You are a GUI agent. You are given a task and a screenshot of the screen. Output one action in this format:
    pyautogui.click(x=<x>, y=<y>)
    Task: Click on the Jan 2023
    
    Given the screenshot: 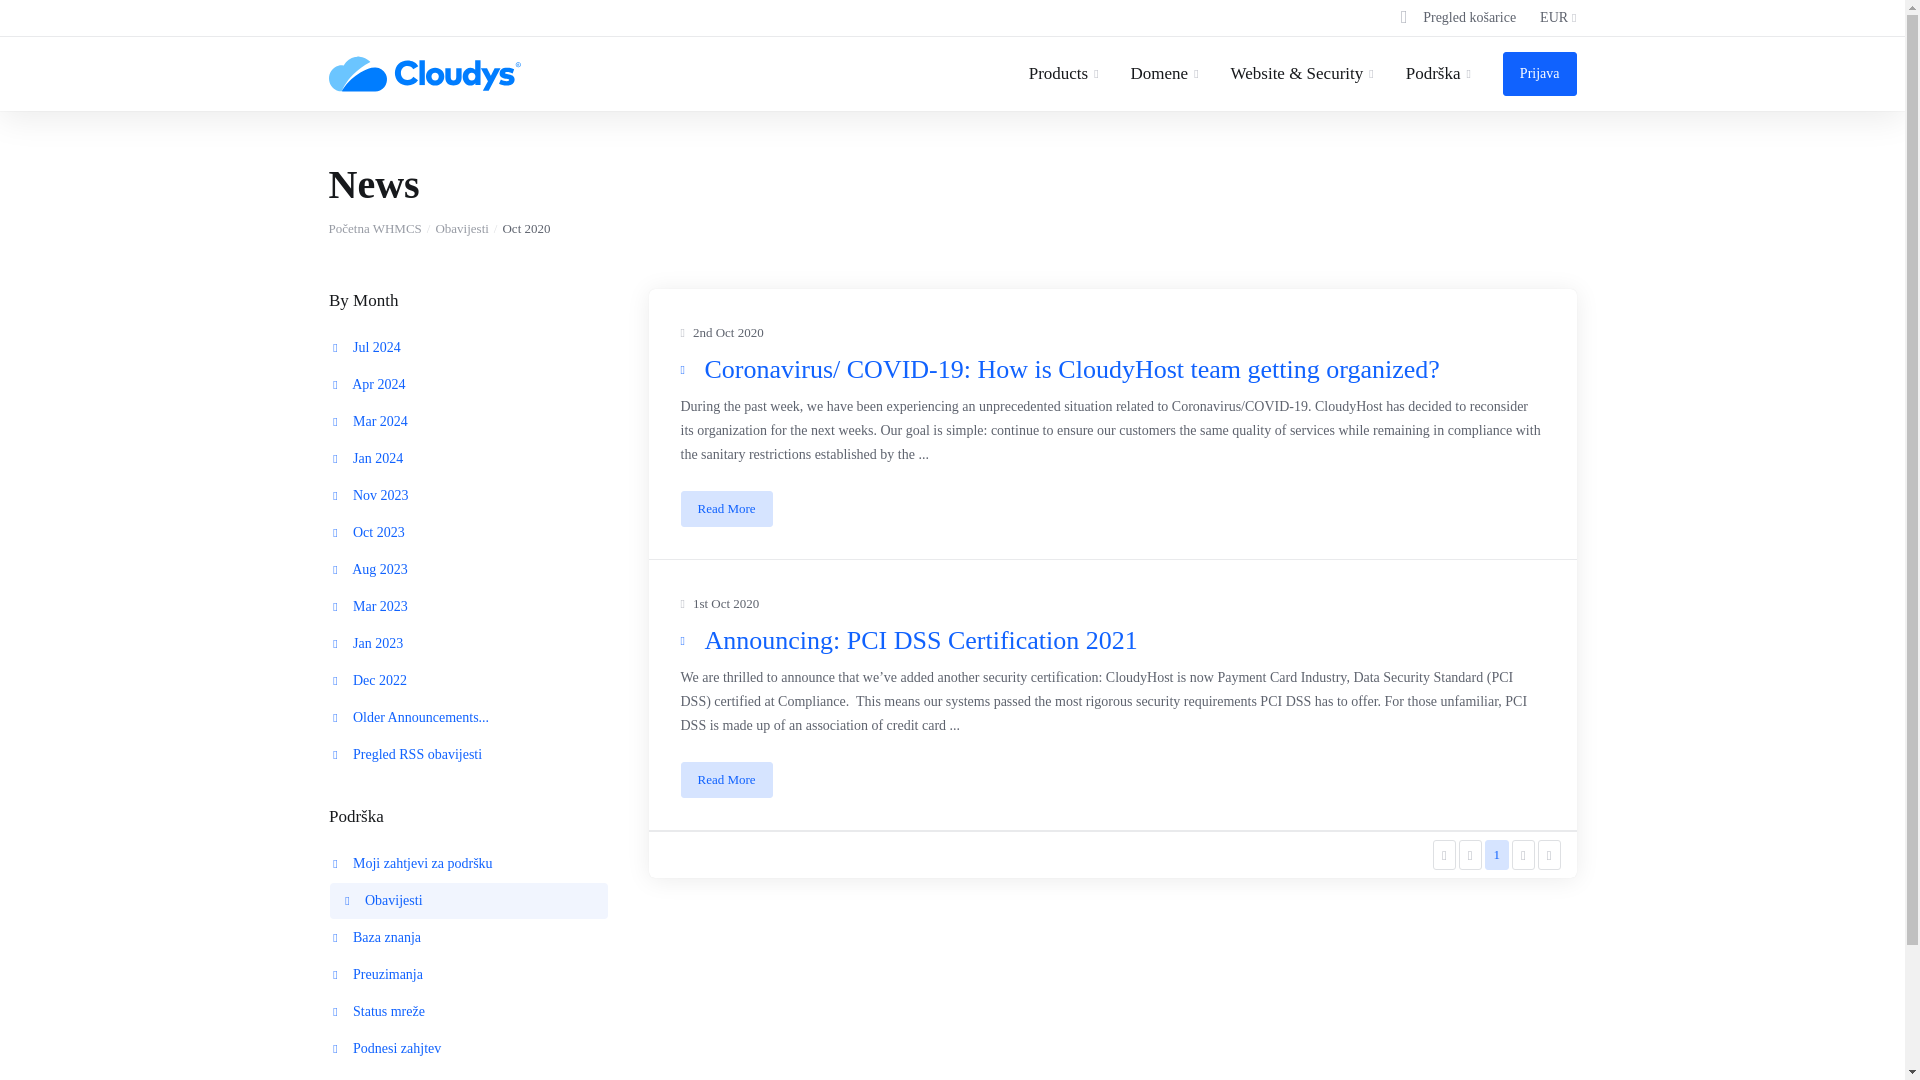 What is the action you would take?
    pyautogui.click(x=469, y=644)
    